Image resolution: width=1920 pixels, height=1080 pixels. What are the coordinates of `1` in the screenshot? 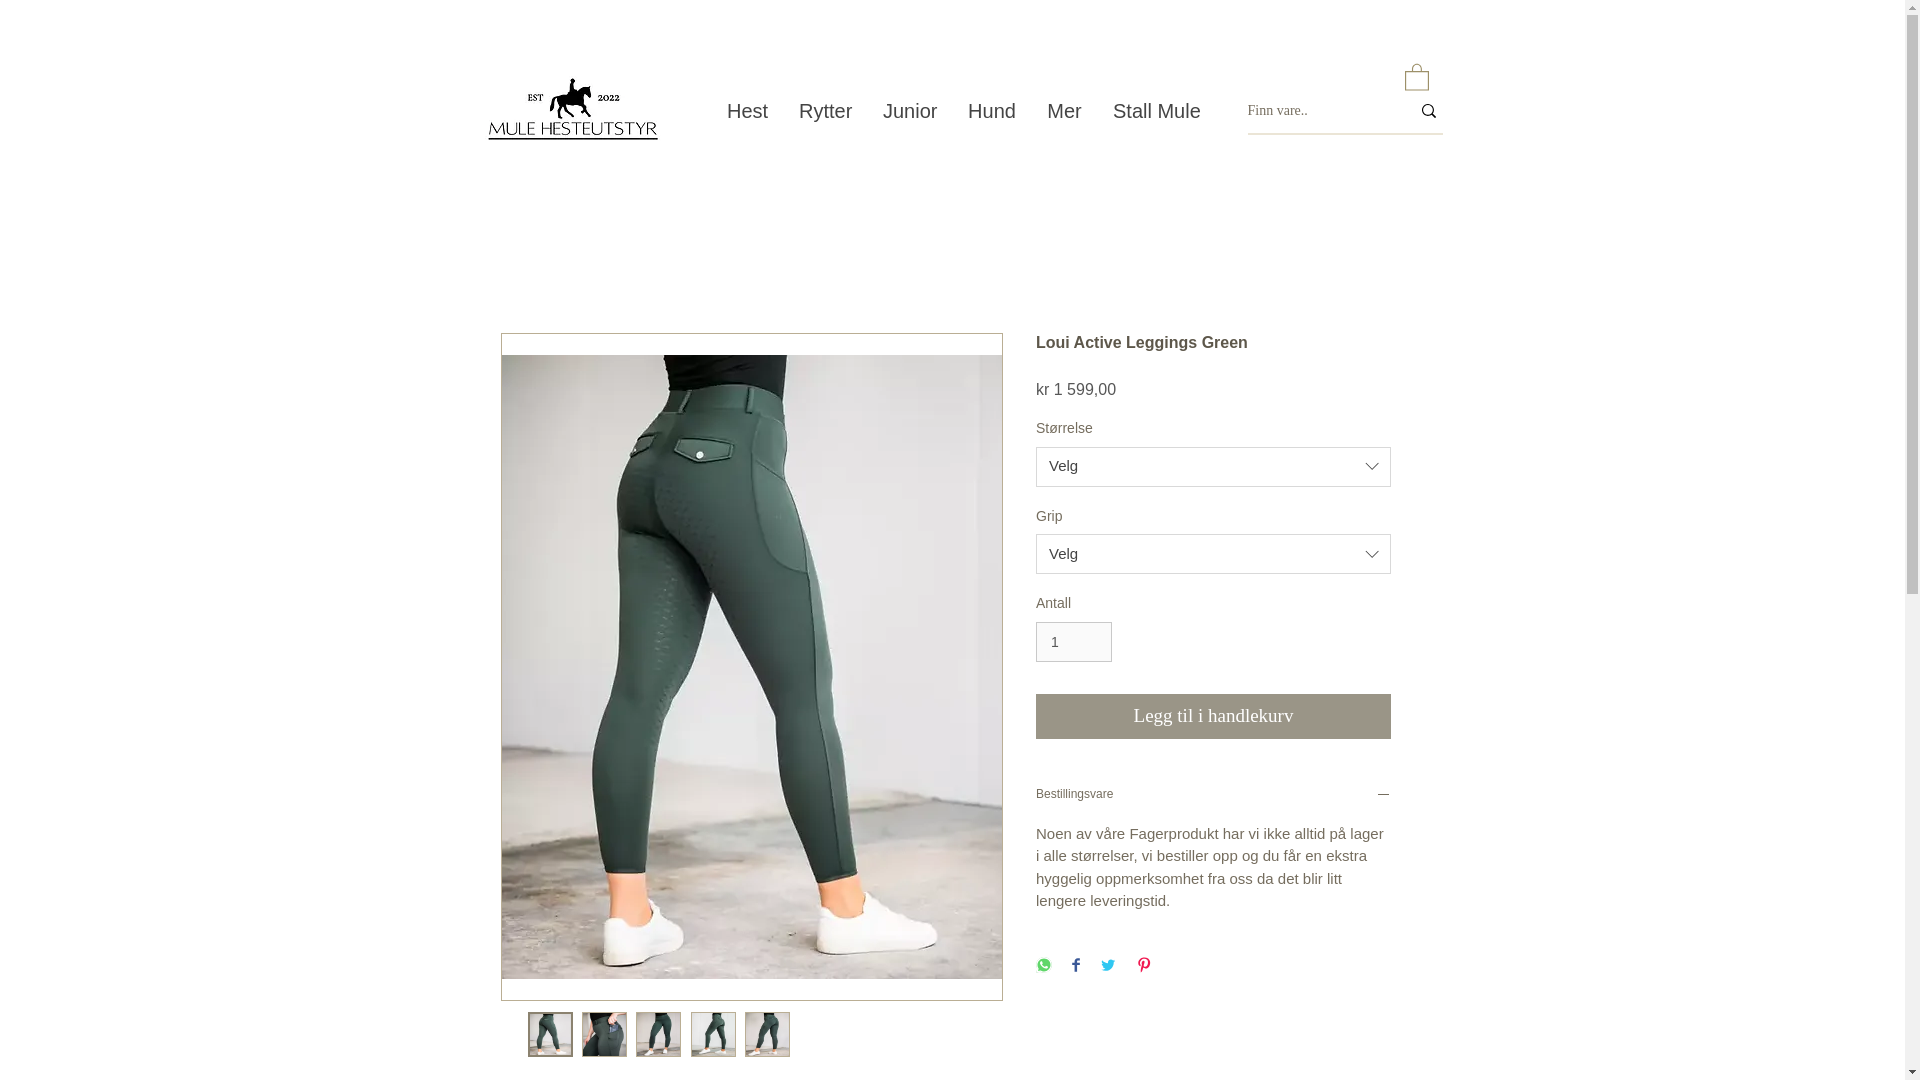 It's located at (1074, 642).